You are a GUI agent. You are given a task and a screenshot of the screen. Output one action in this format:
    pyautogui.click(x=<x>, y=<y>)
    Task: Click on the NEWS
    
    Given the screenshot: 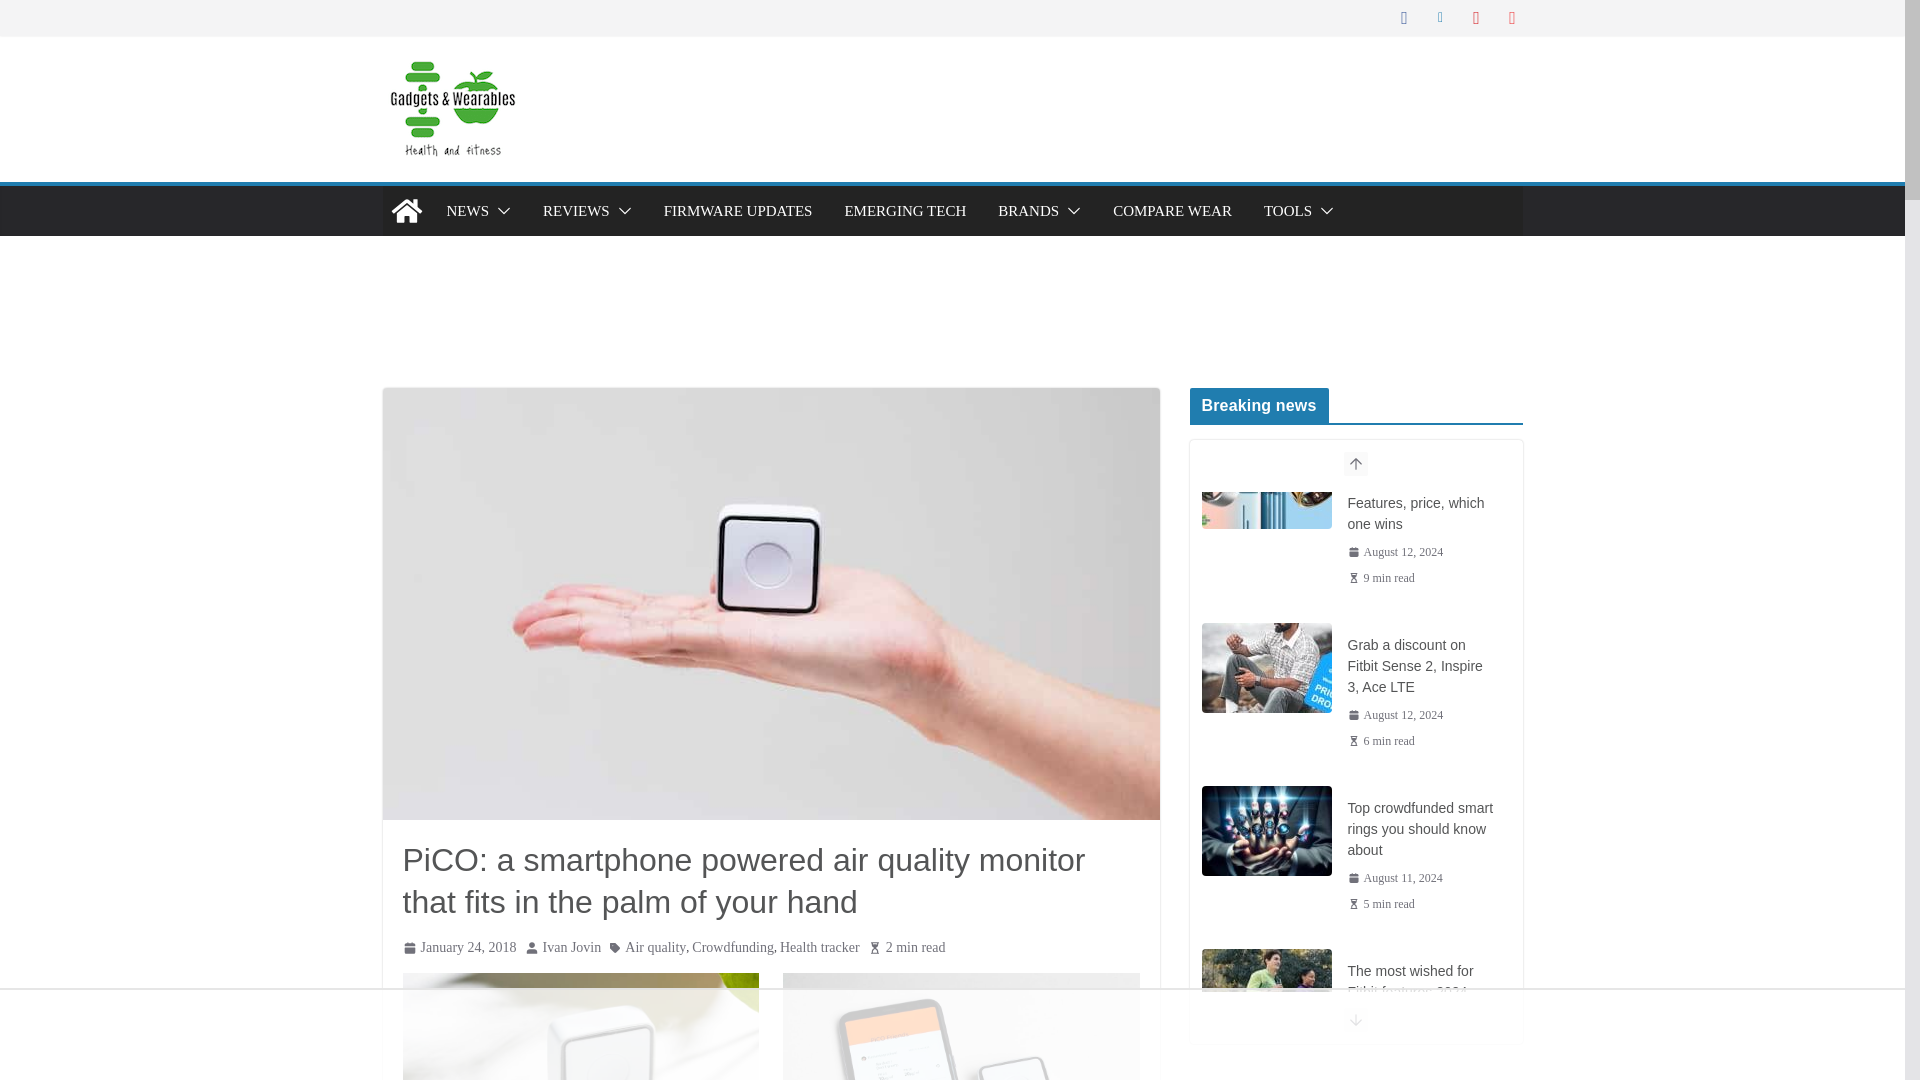 What is the action you would take?
    pyautogui.click(x=467, y=210)
    